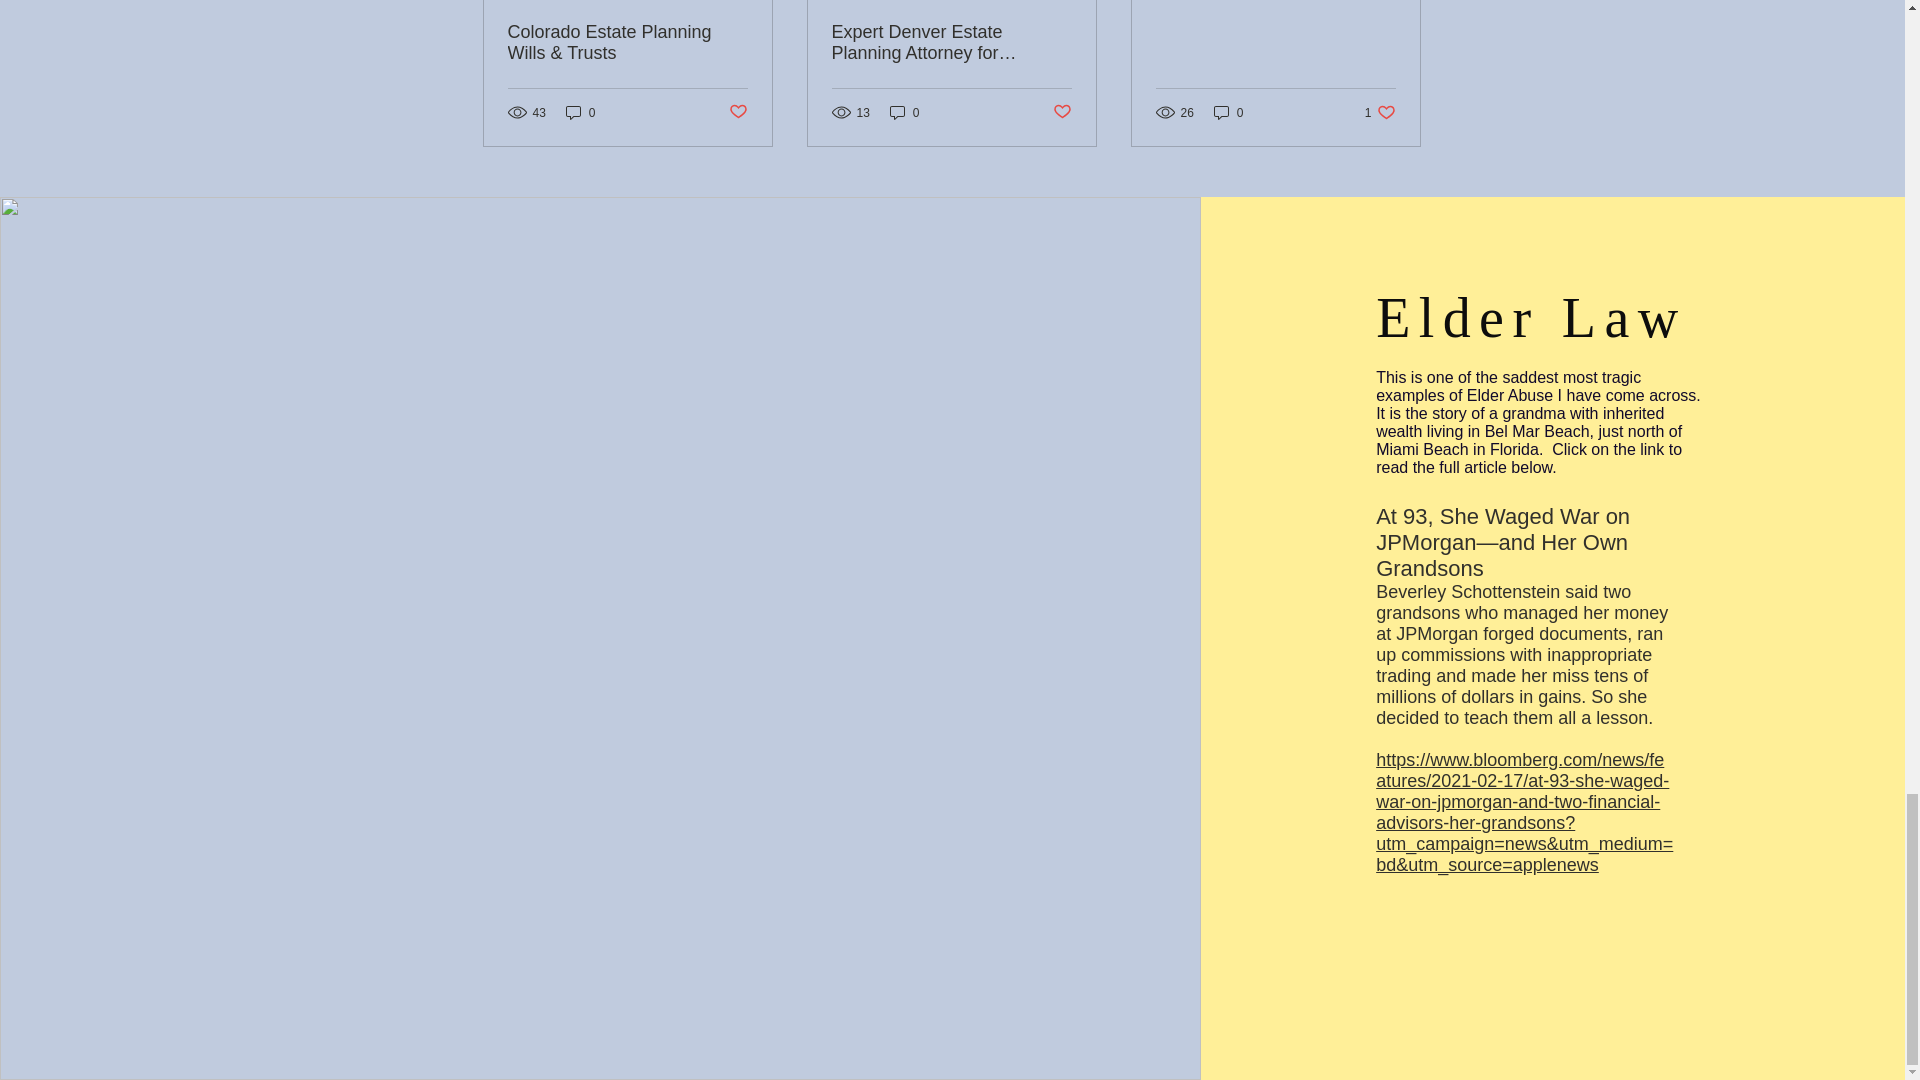 This screenshot has width=1920, height=1080. I want to click on 0, so click(904, 112).